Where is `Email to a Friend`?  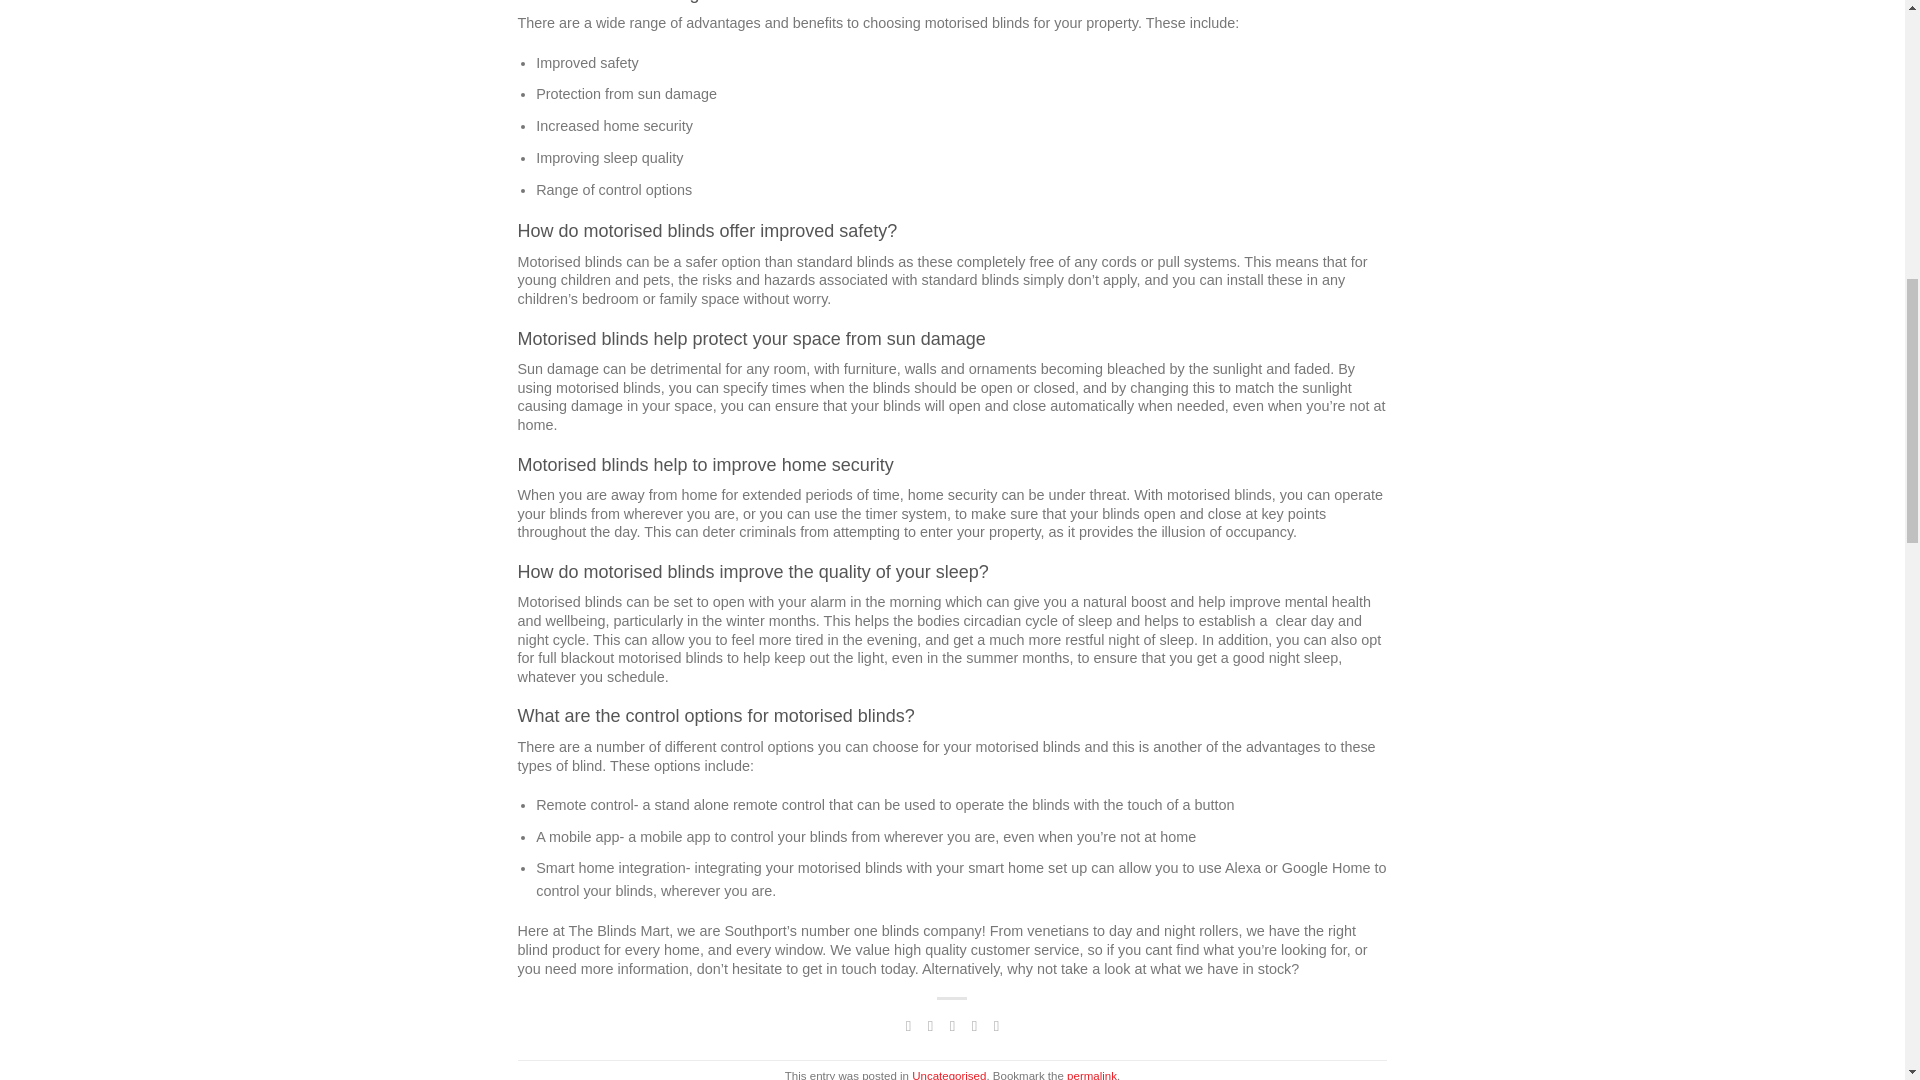
Email to a Friend is located at coordinates (952, 1026).